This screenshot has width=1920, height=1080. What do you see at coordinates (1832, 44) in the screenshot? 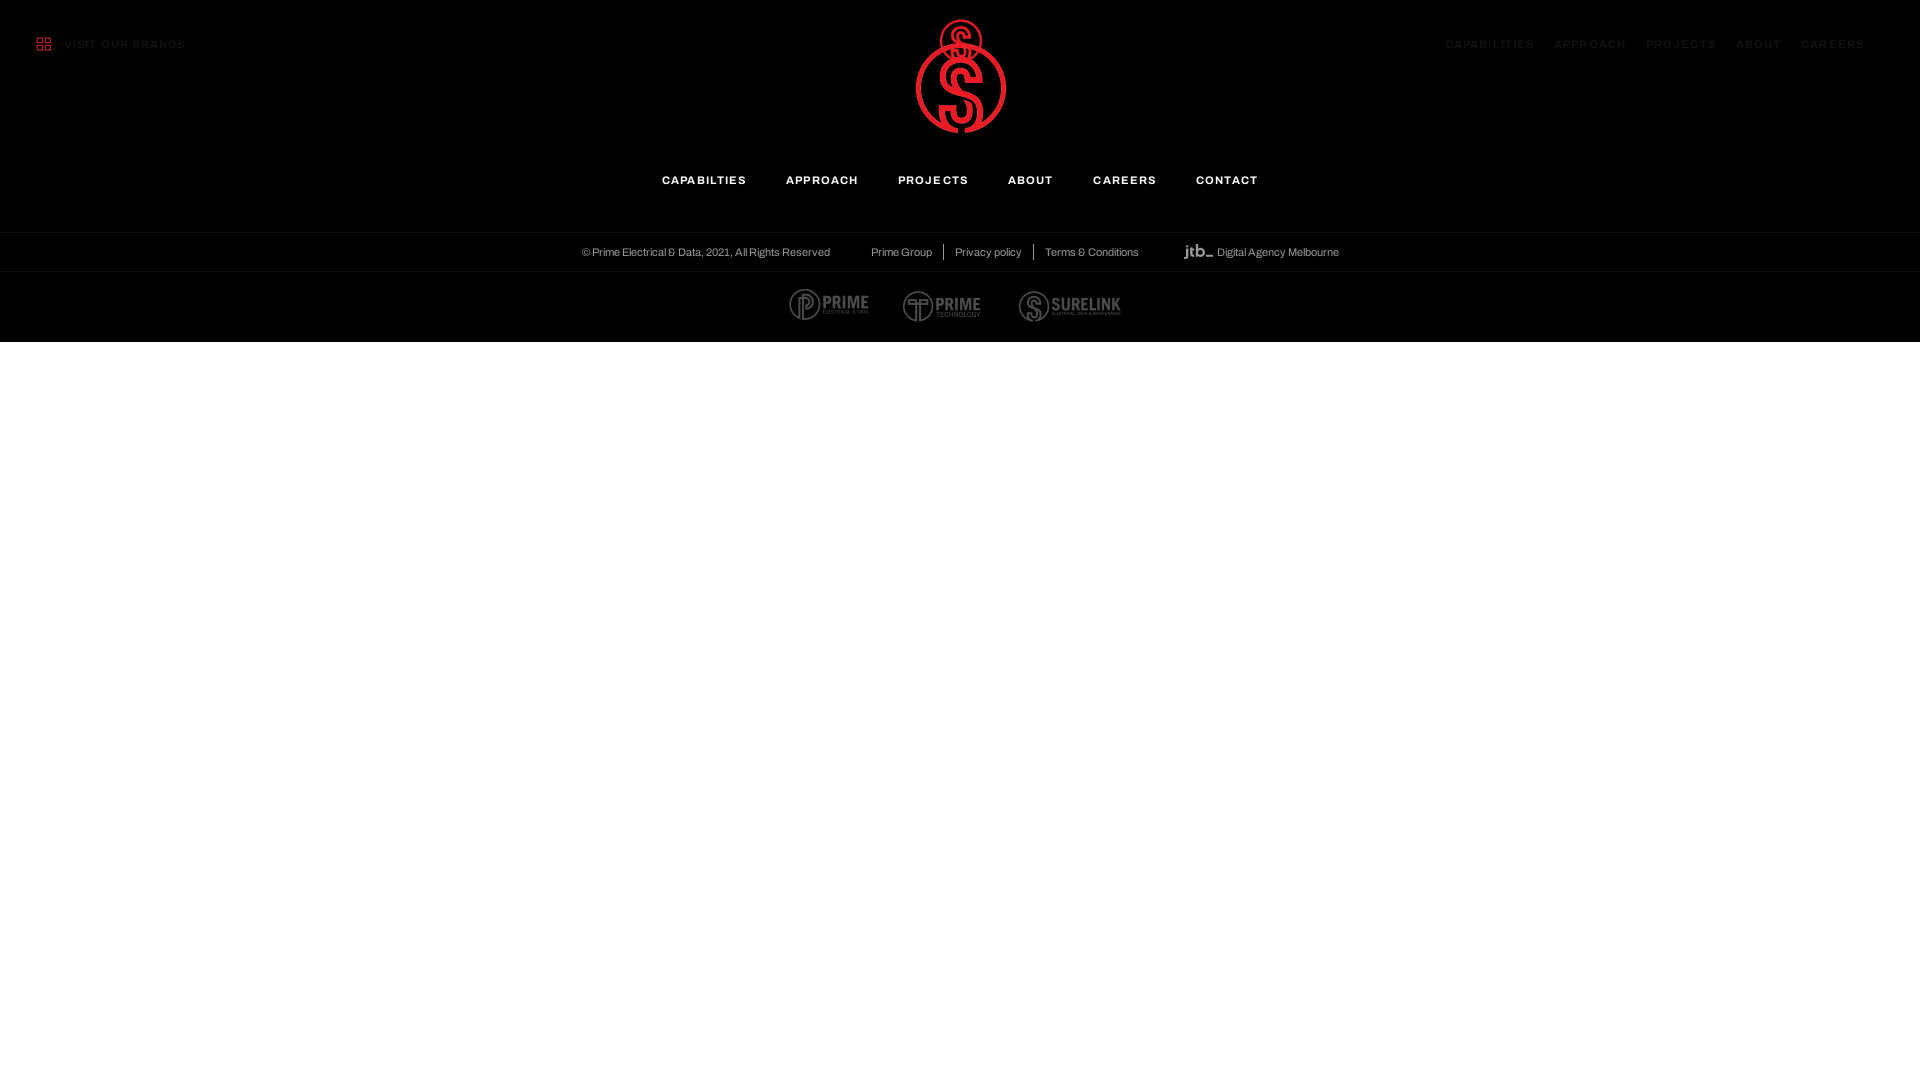
I see `CAREERS` at bounding box center [1832, 44].